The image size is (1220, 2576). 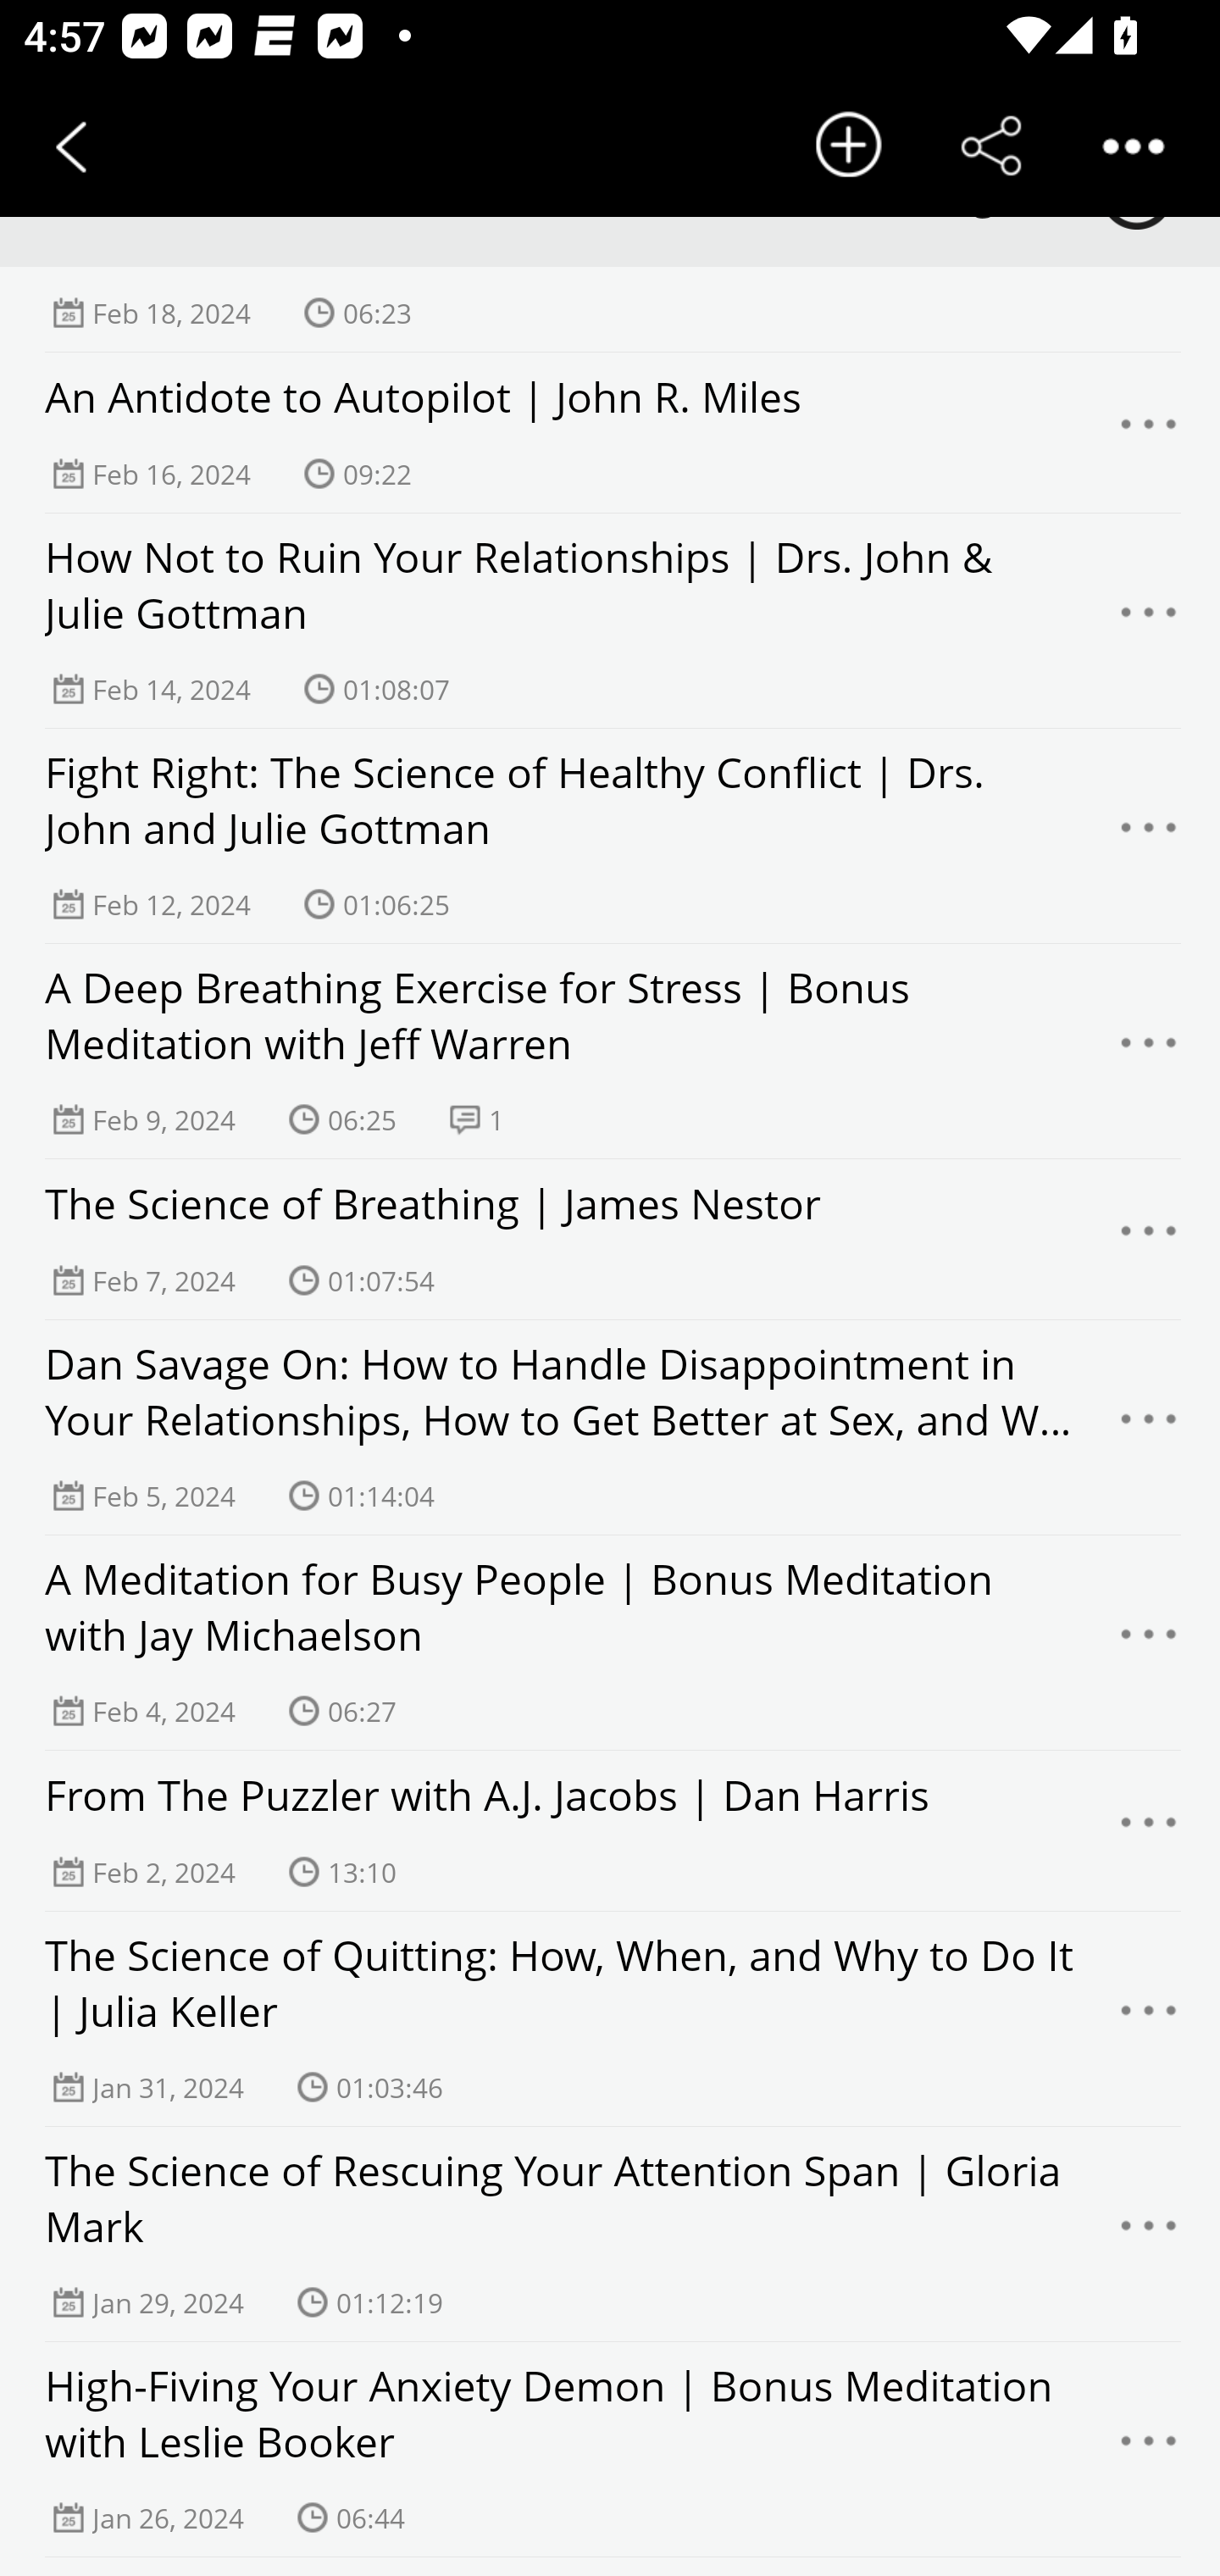 What do you see at coordinates (1149, 1429) in the screenshot?
I see `Menu` at bounding box center [1149, 1429].